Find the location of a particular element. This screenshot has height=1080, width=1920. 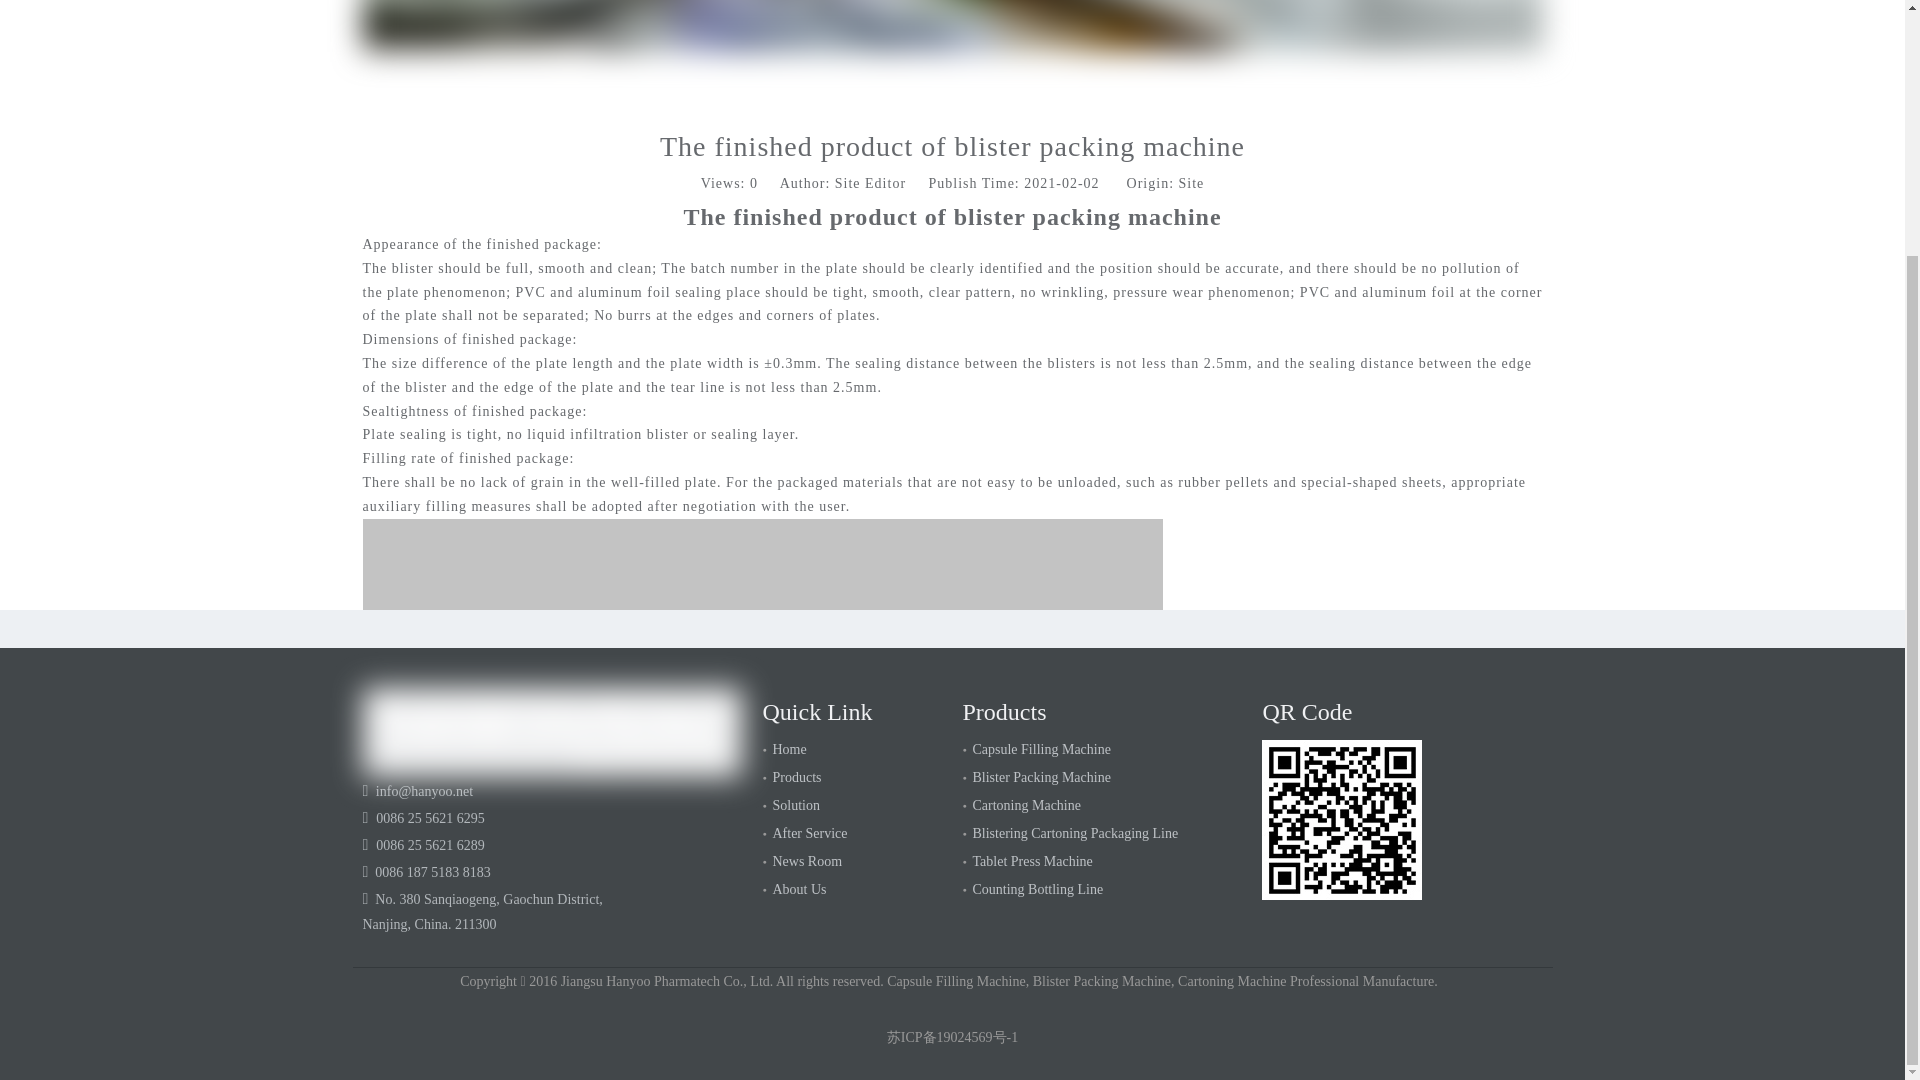

Capsule Filling Machine is located at coordinates (1040, 749).